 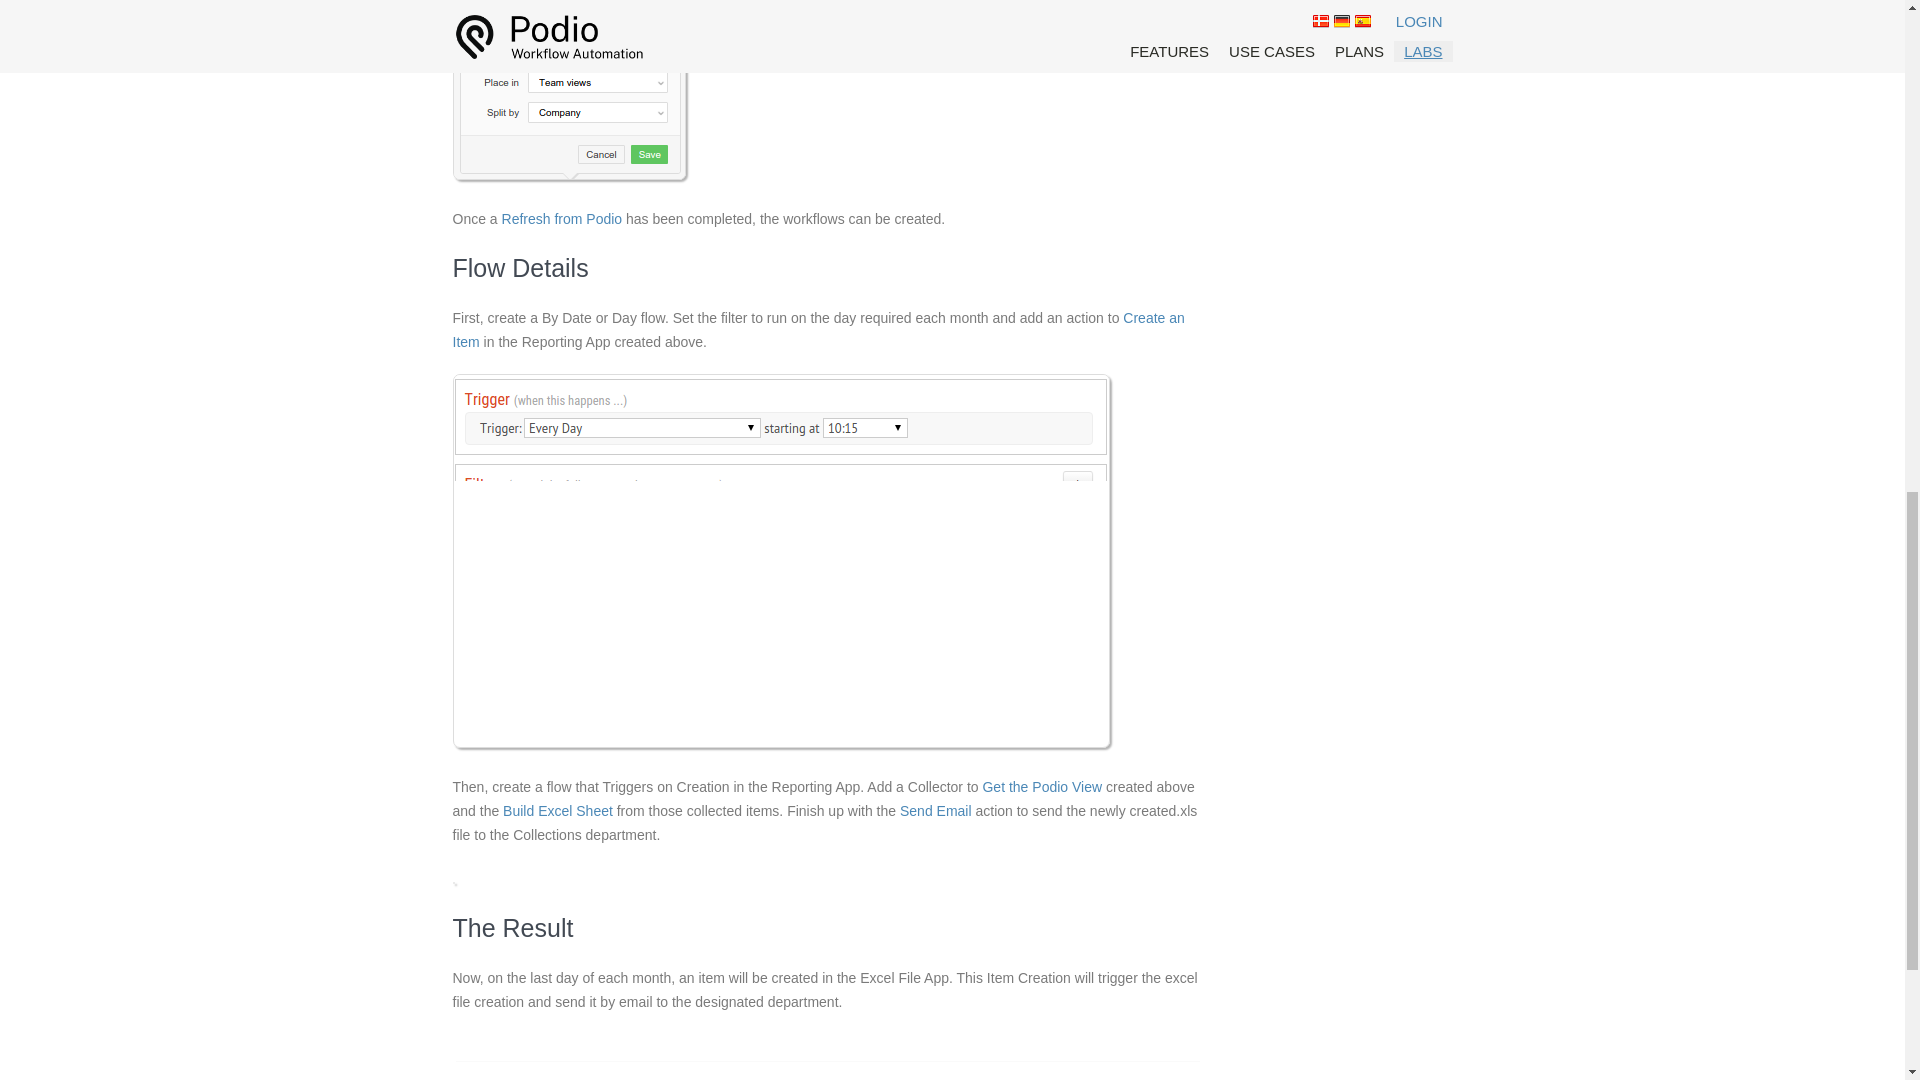 What do you see at coordinates (936, 810) in the screenshot?
I see `Send Email` at bounding box center [936, 810].